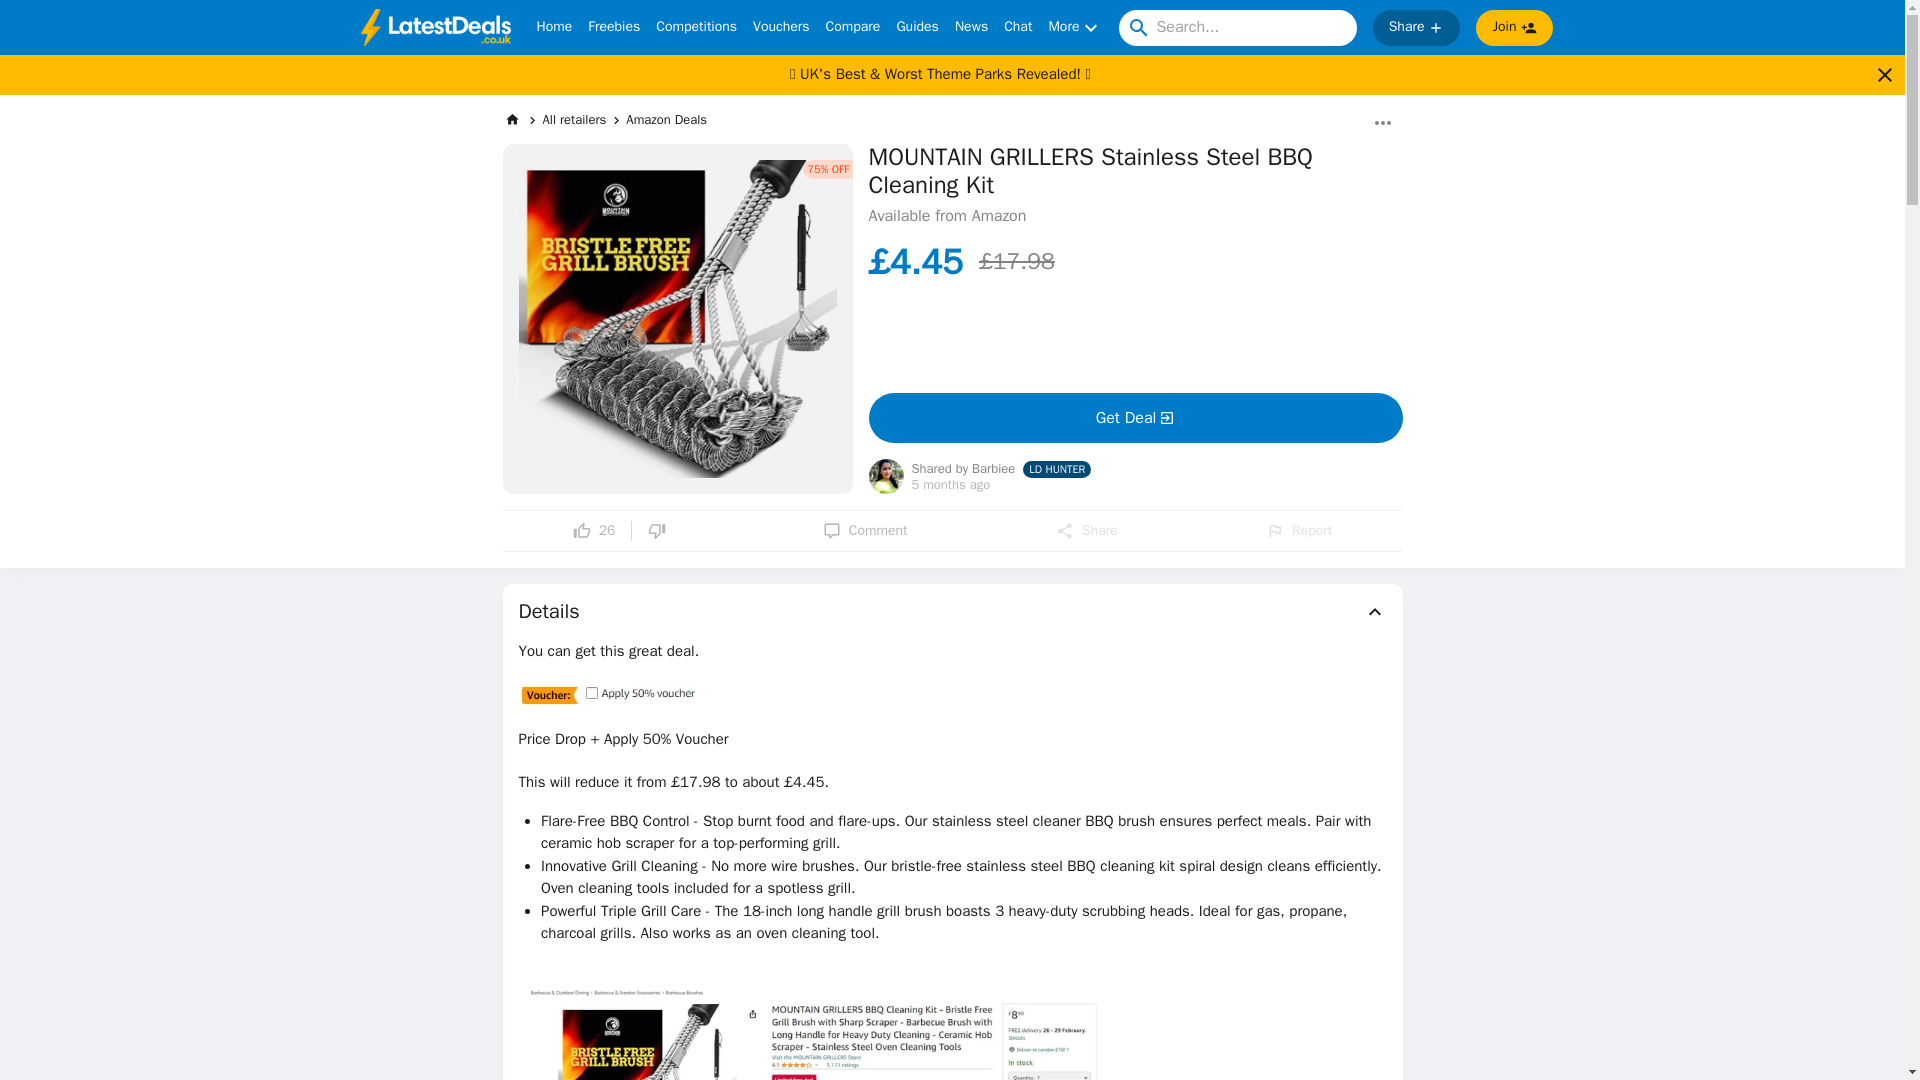 This screenshot has width=1920, height=1080. I want to click on All retailers, so click(574, 120).